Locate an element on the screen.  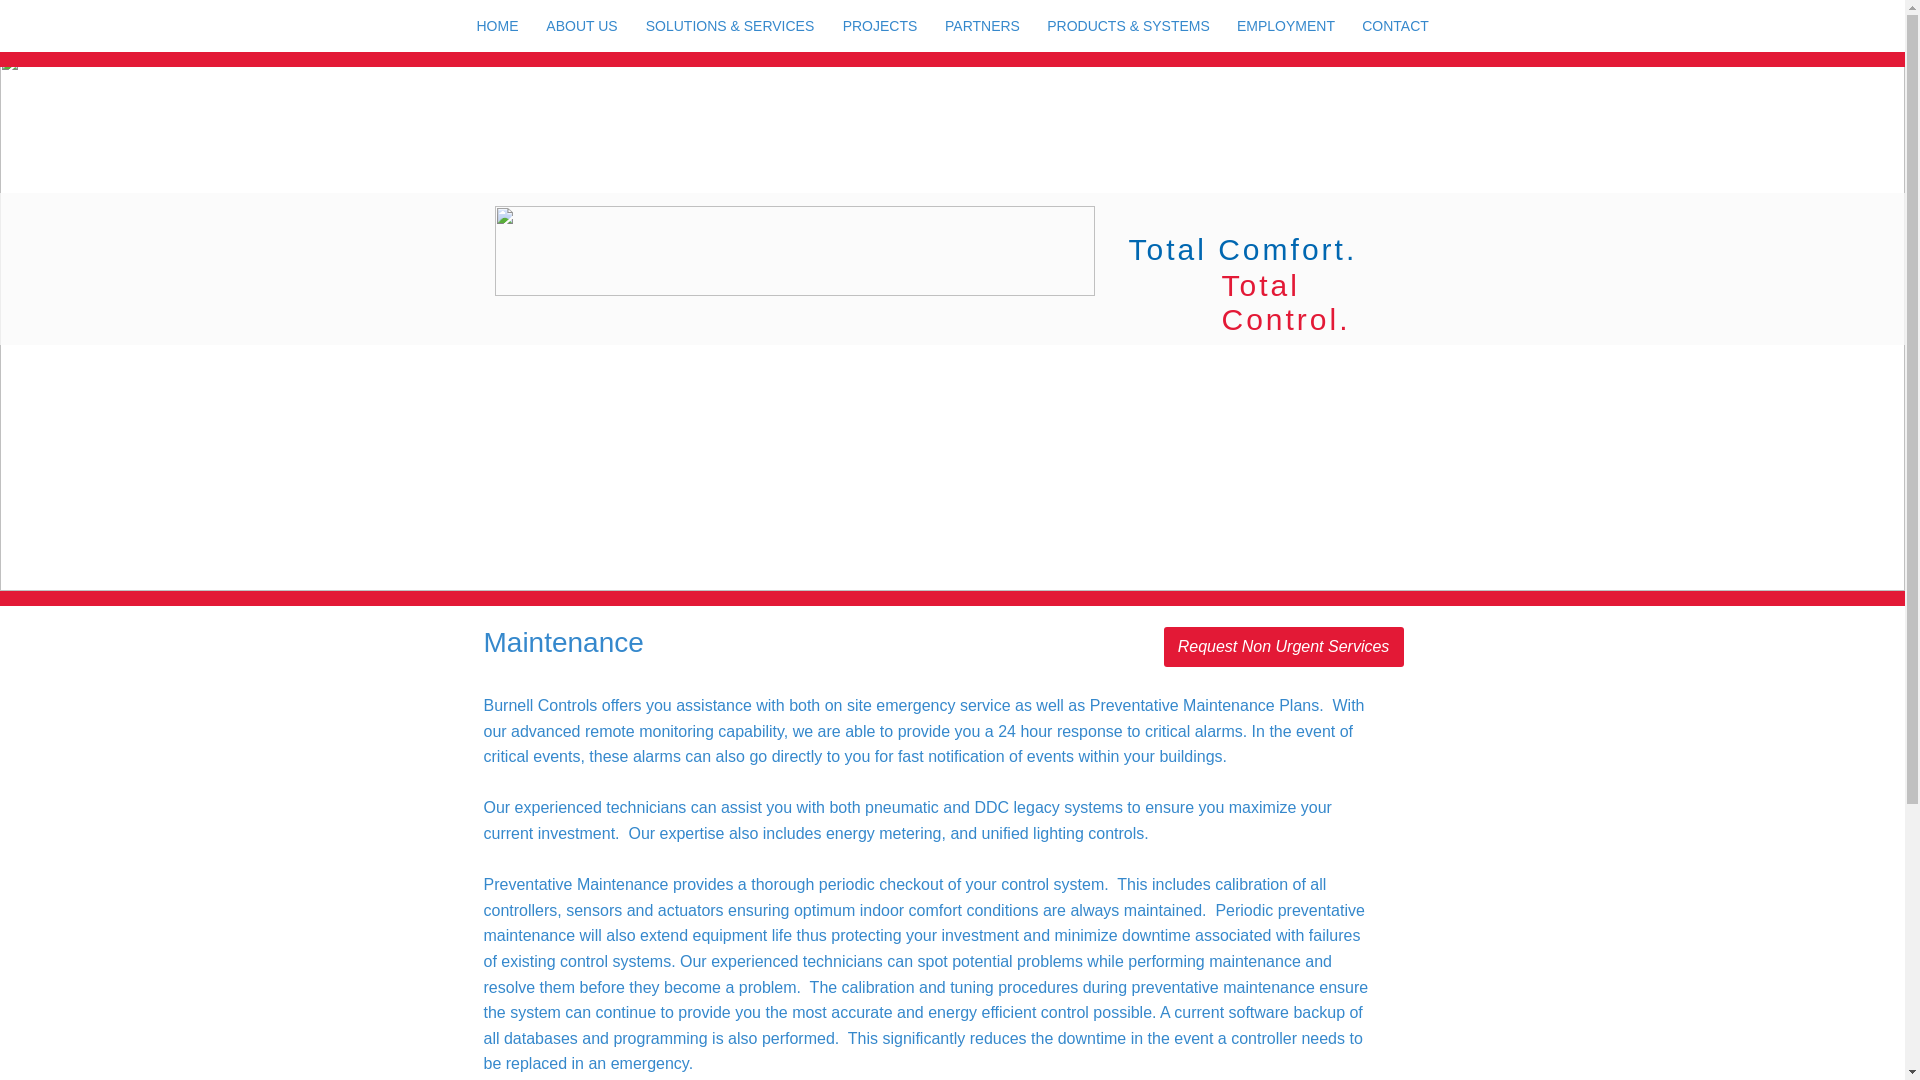
PROJECTS is located at coordinates (879, 26).